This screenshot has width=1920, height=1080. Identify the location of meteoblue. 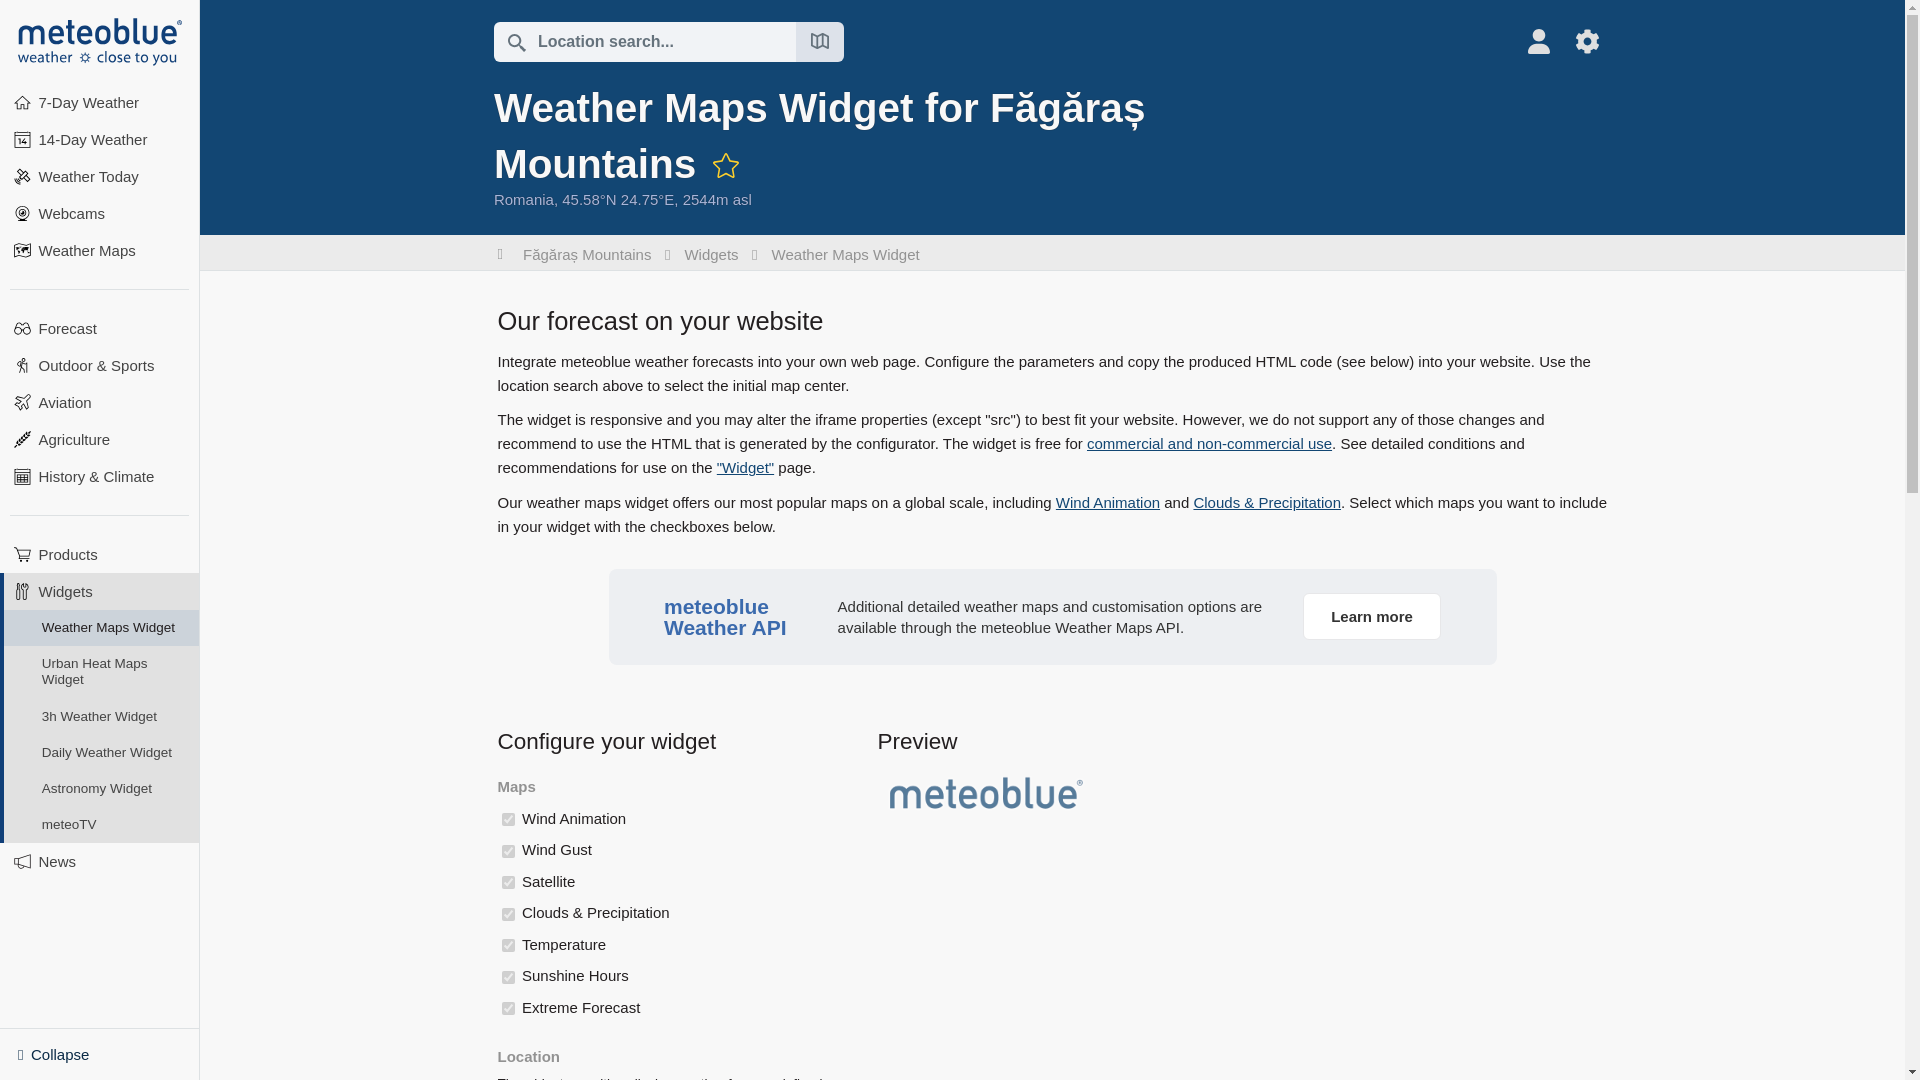
(100, 42).